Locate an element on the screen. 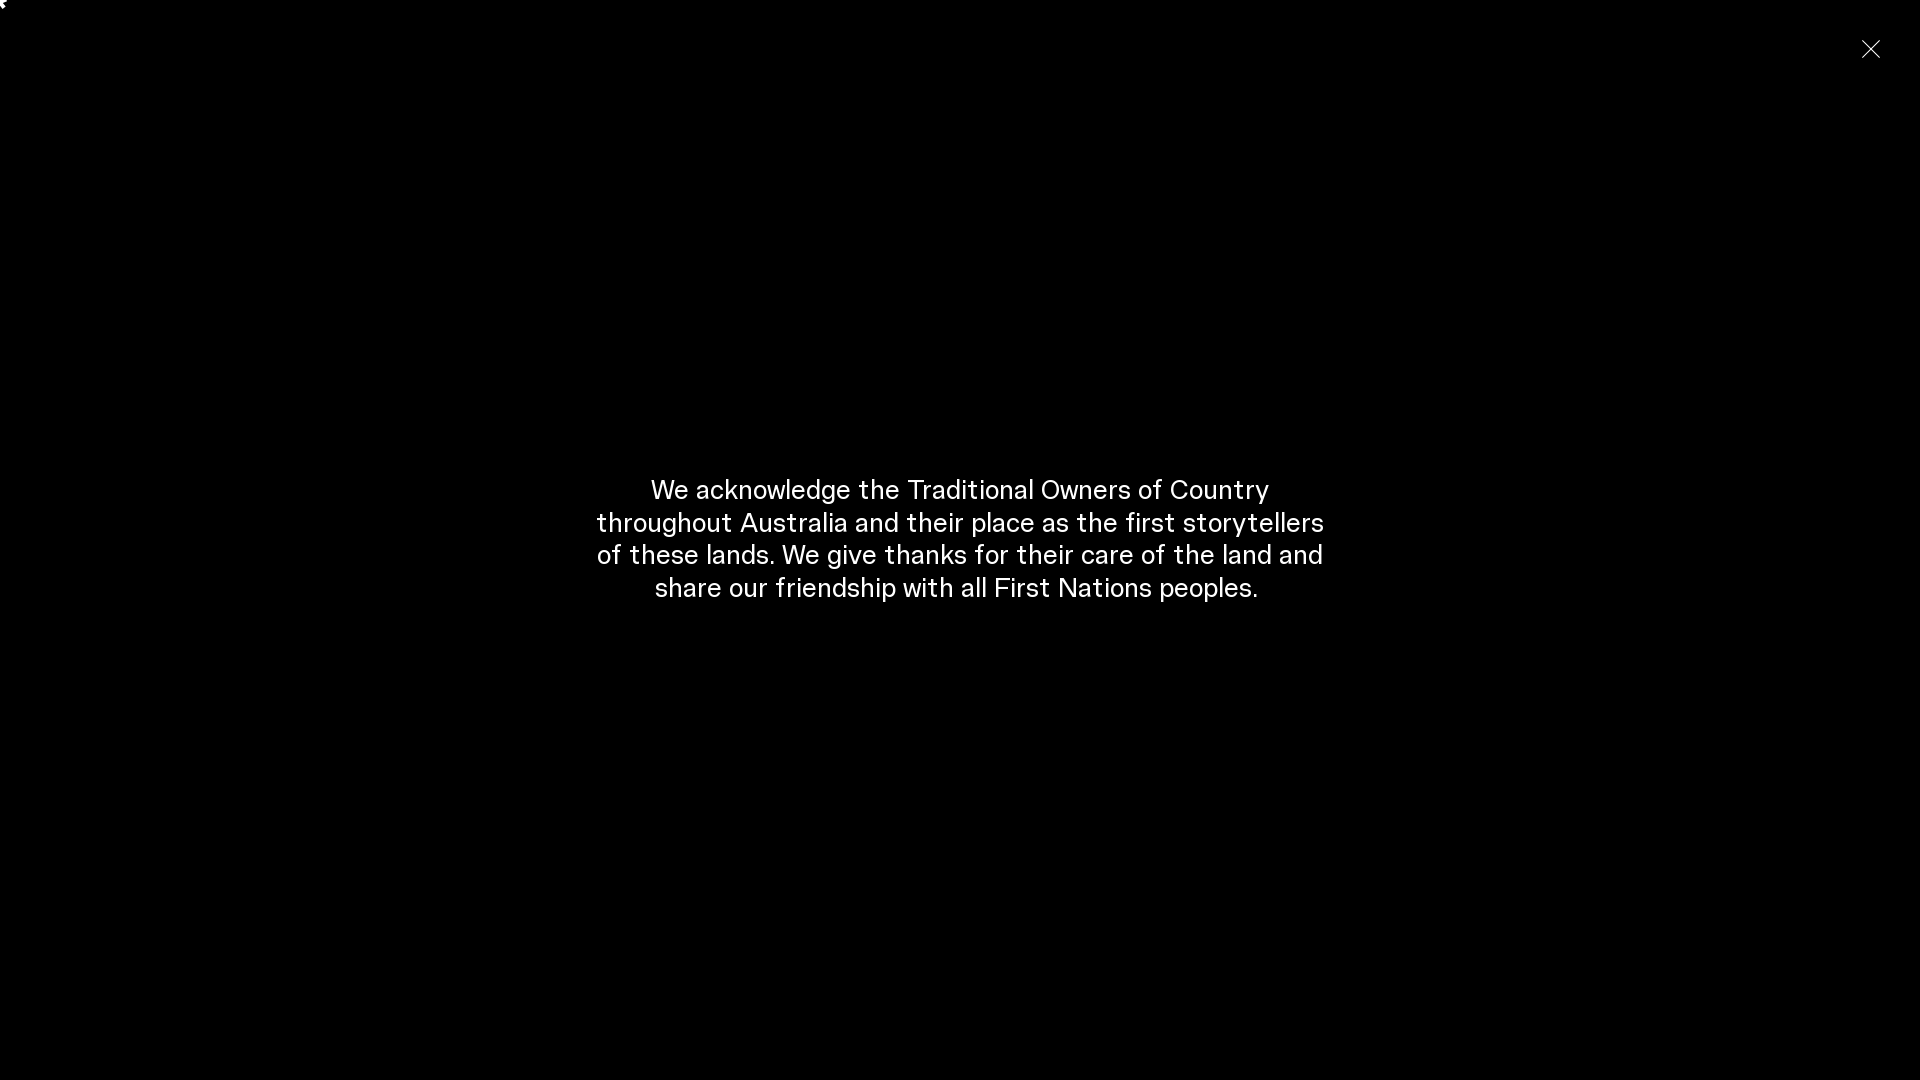 The image size is (1920, 1080). Packaging is located at coordinates (158, 330).